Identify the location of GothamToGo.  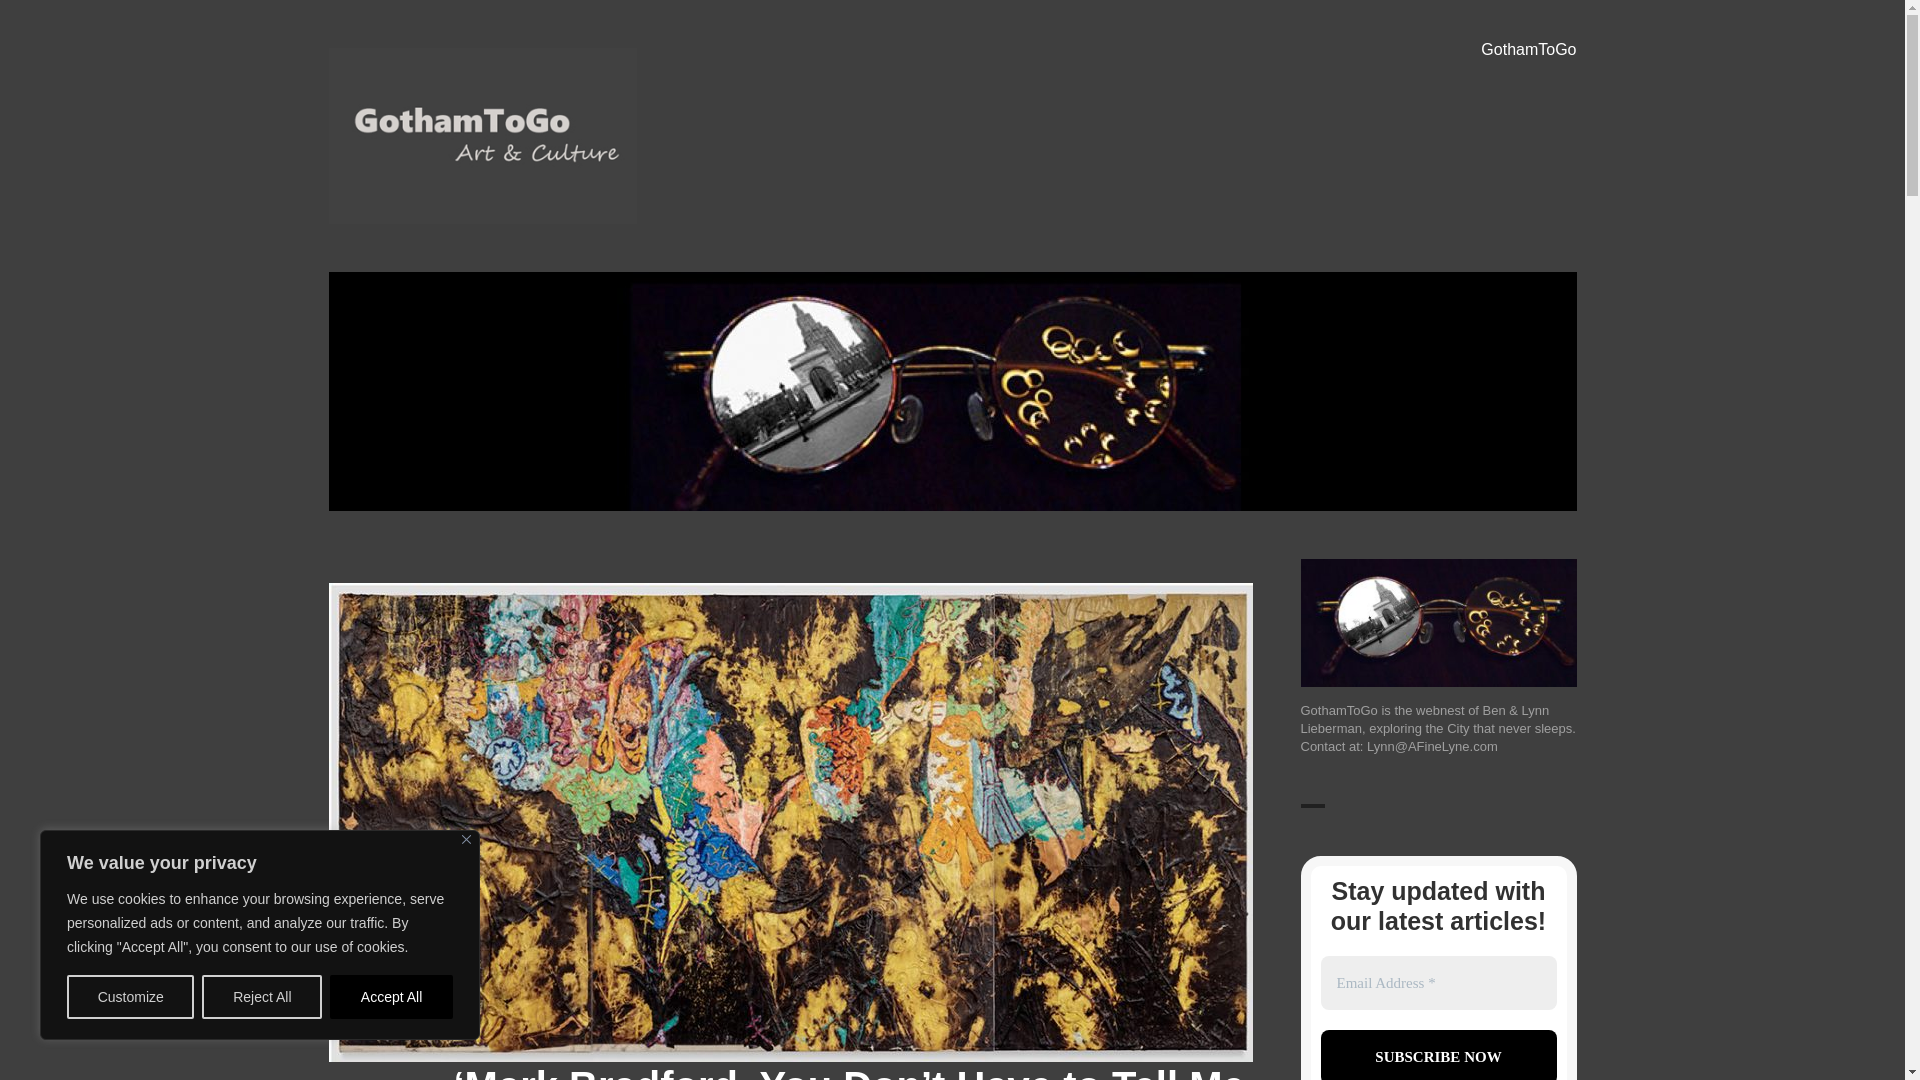
(1528, 50).